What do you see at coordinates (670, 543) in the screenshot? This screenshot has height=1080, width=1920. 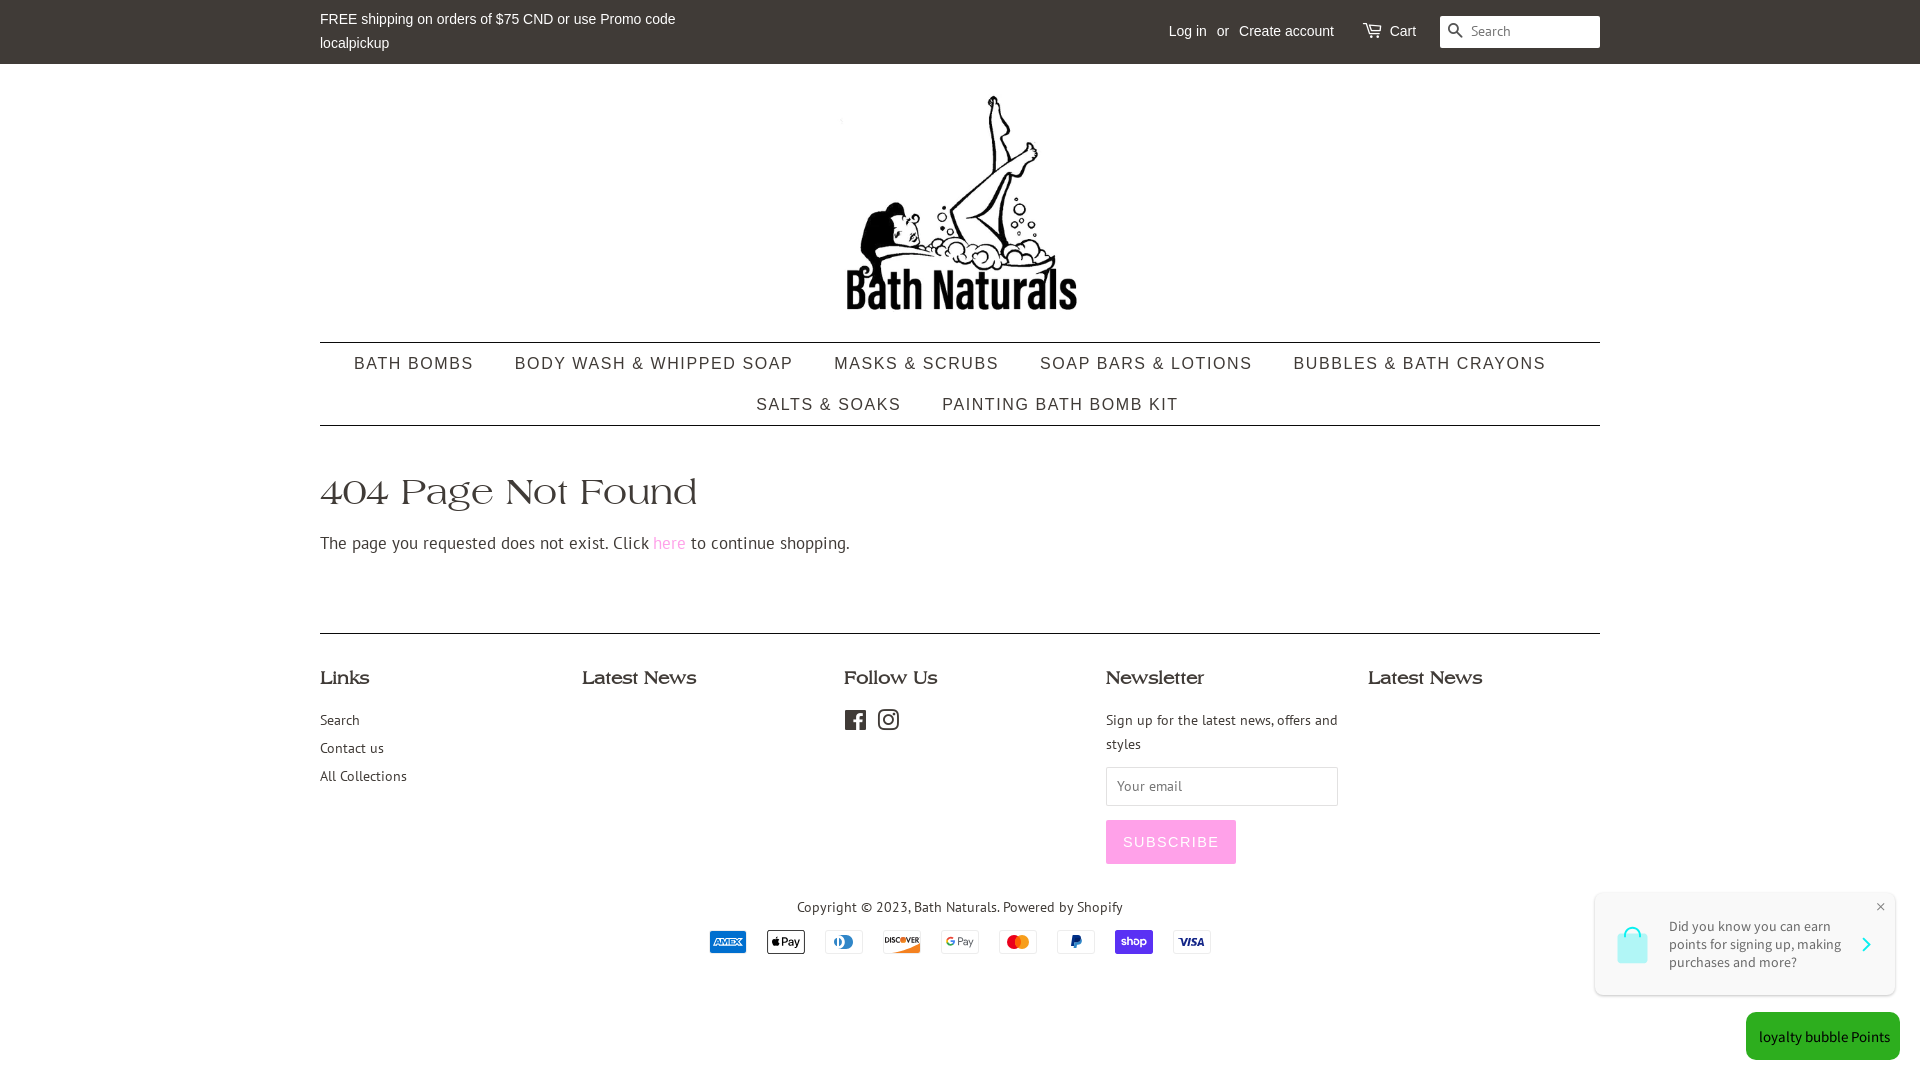 I see `here` at bounding box center [670, 543].